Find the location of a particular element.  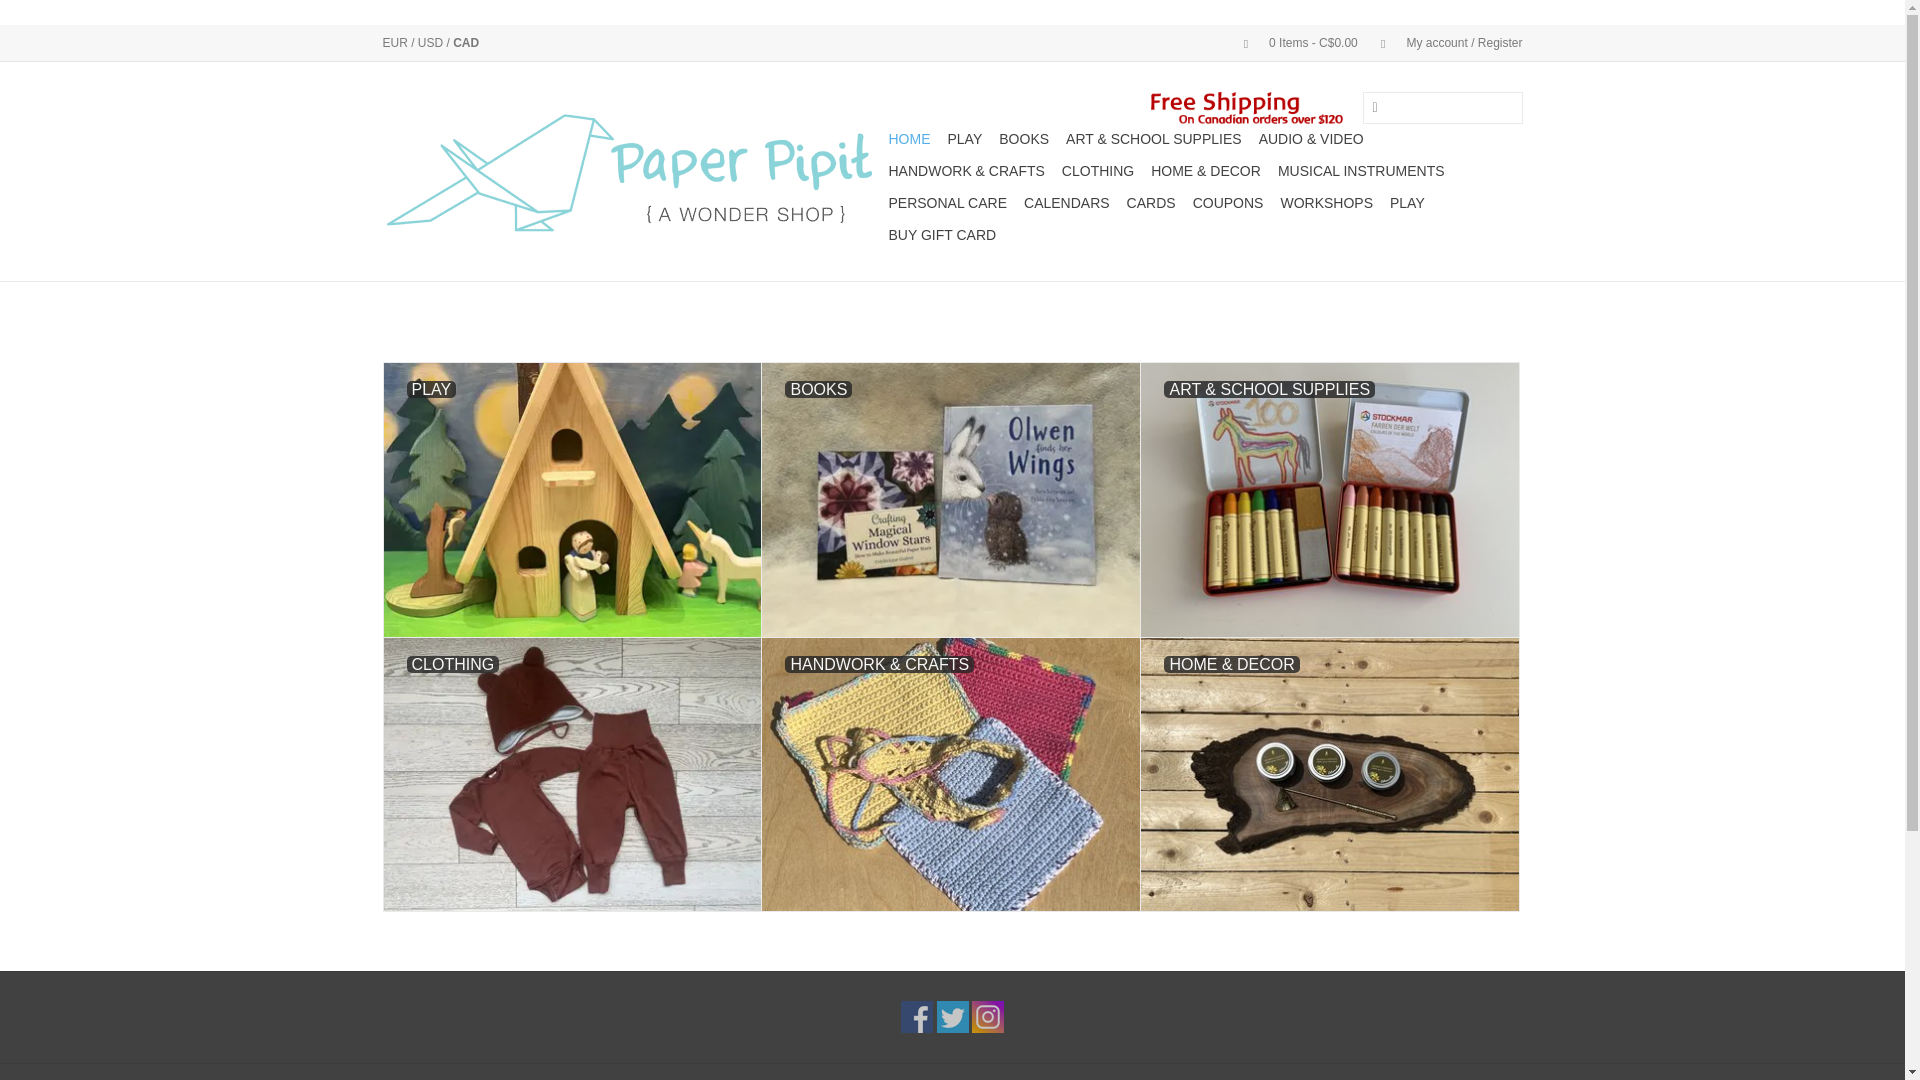

cad is located at coordinates (466, 42).